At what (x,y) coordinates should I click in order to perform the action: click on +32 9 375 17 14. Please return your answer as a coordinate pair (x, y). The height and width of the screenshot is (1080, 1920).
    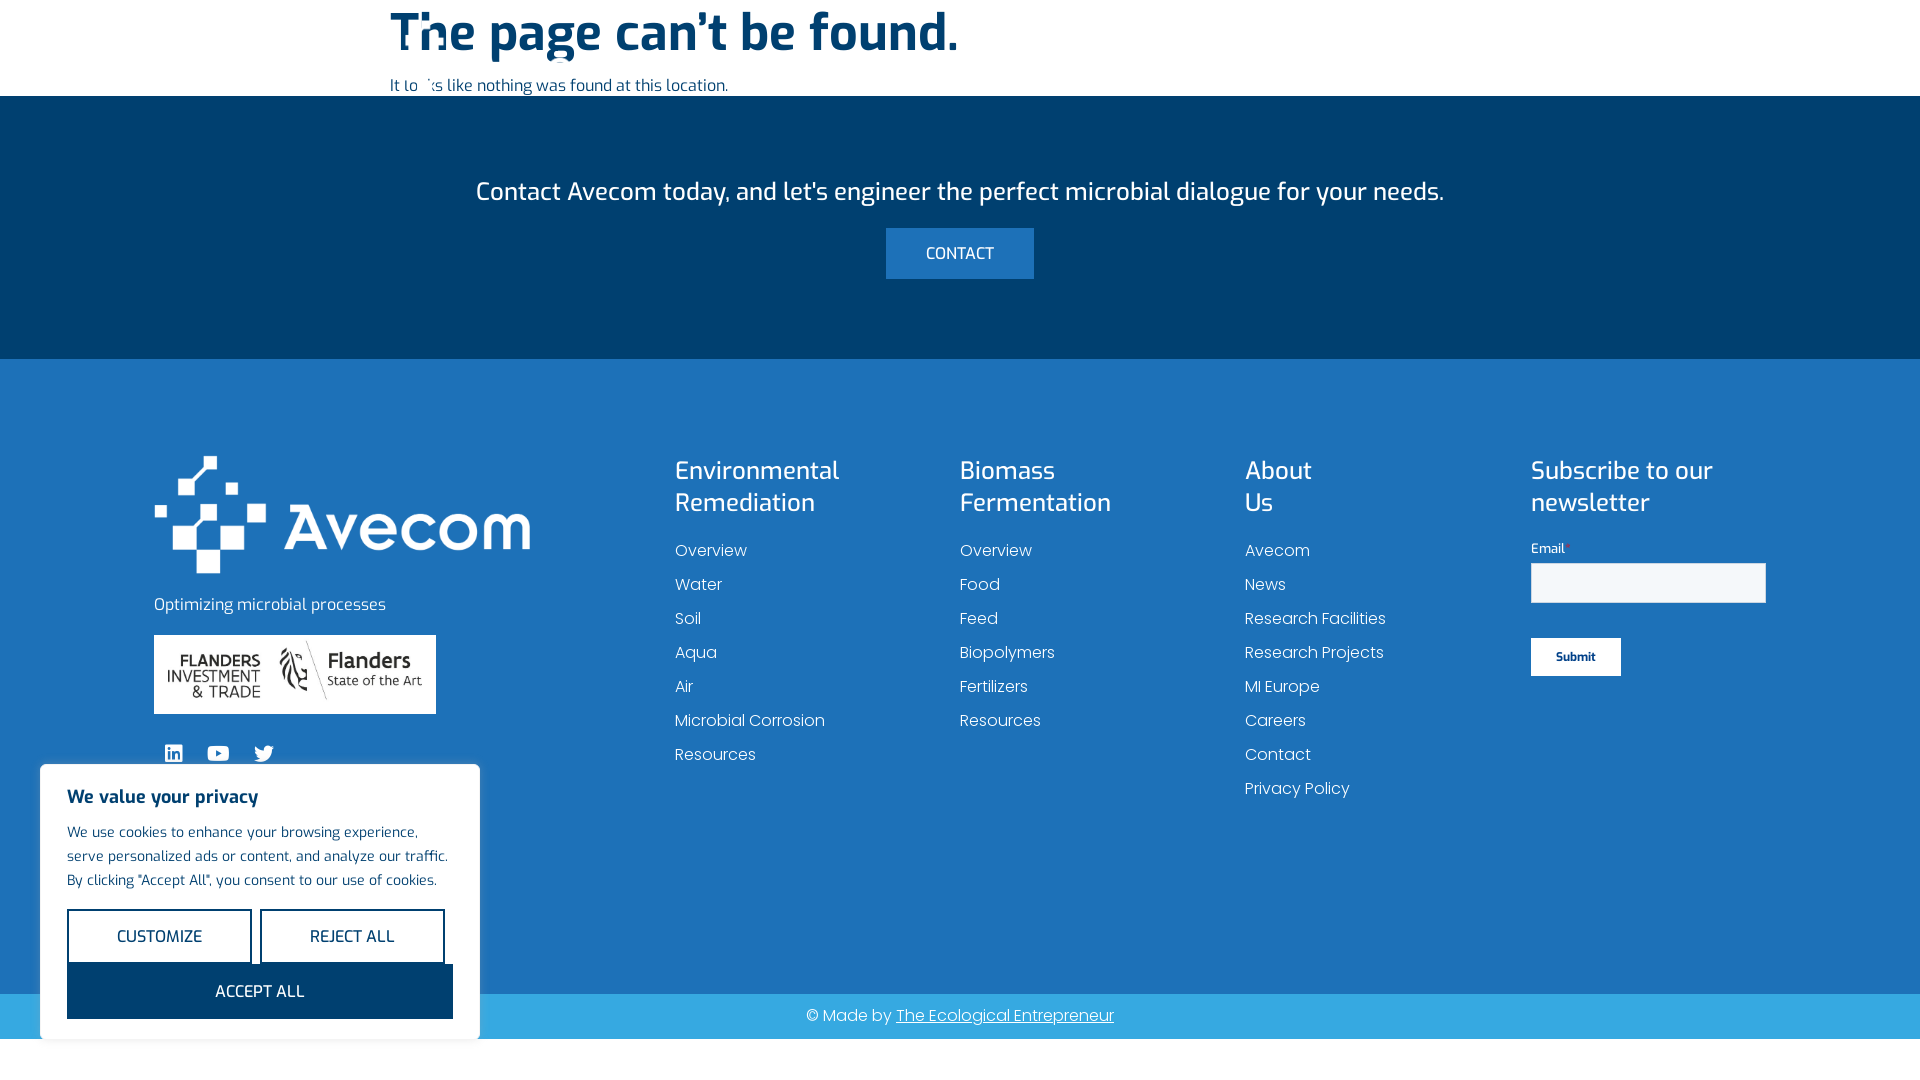
    Looking at the image, I should click on (390, 888).